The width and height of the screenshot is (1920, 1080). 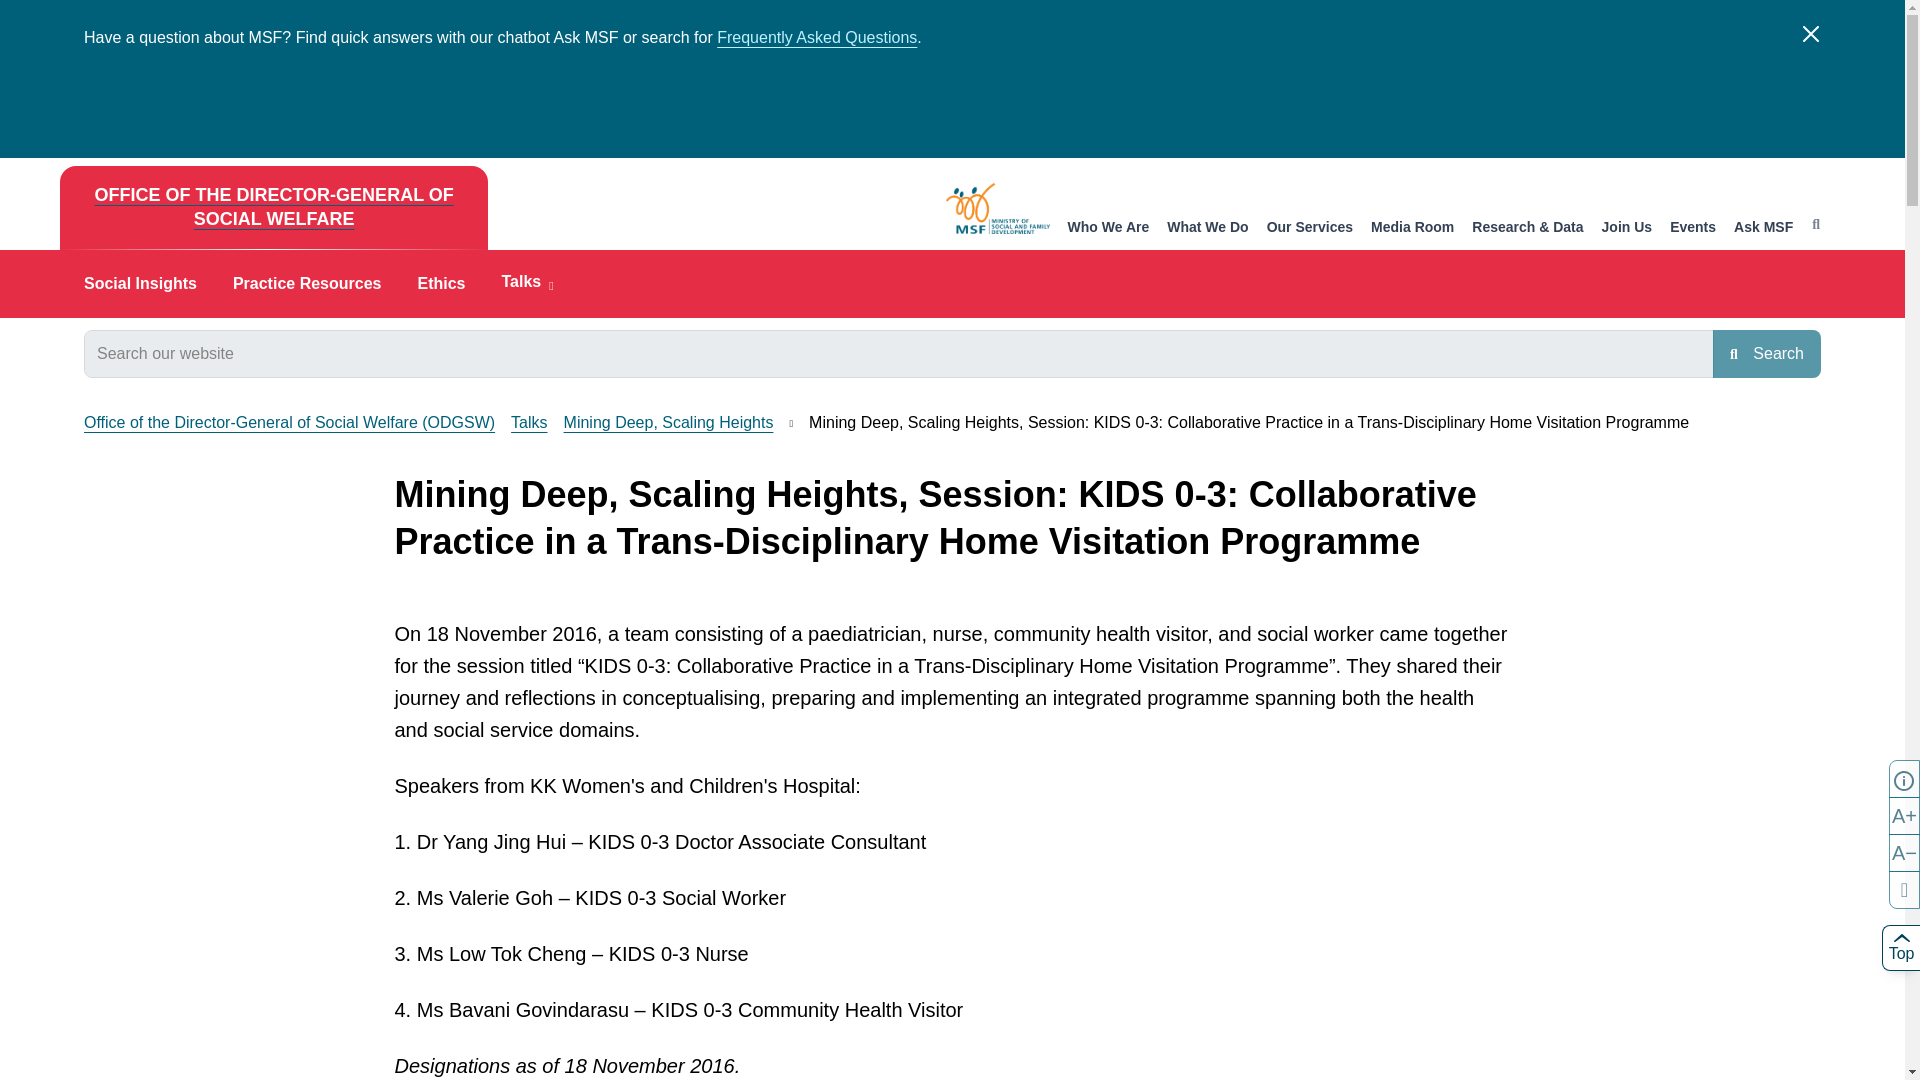 What do you see at coordinates (1693, 228) in the screenshot?
I see `Events` at bounding box center [1693, 228].